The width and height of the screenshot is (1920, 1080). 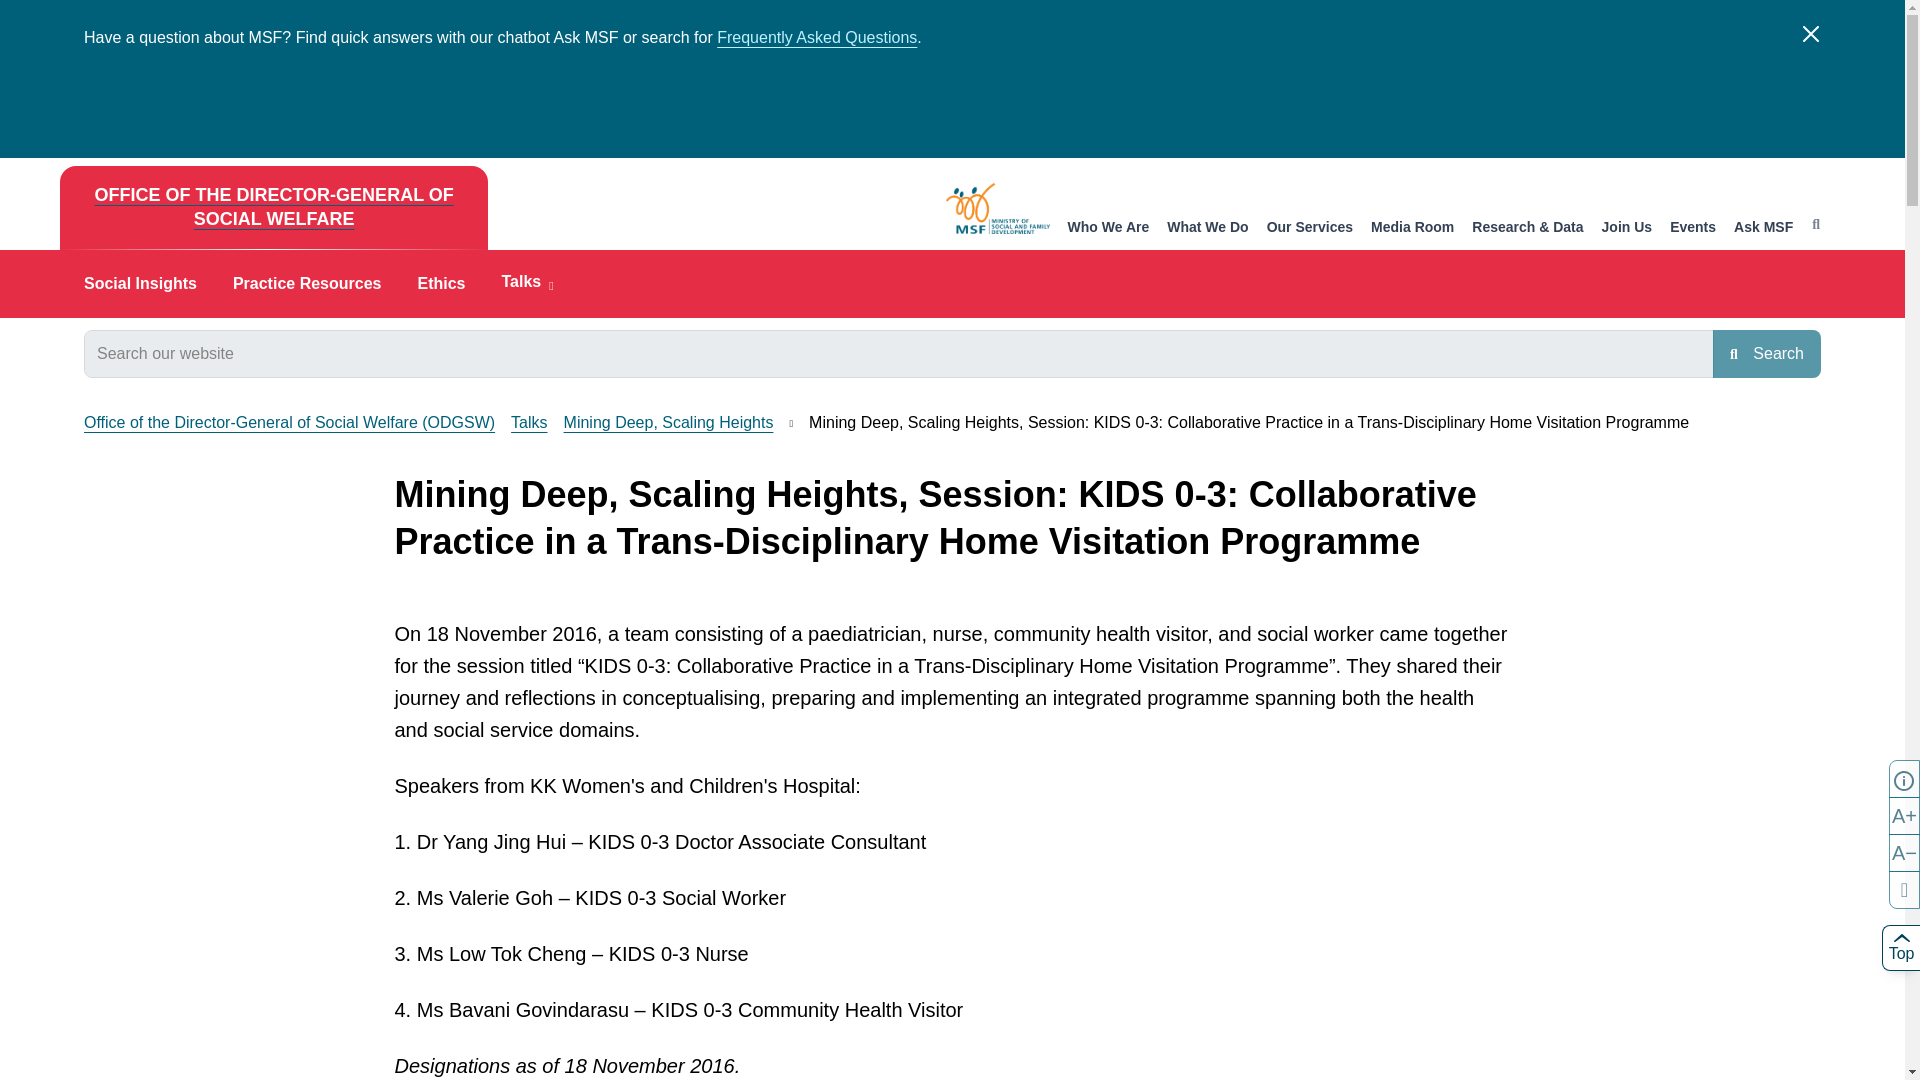 What do you see at coordinates (1693, 228) in the screenshot?
I see `Events` at bounding box center [1693, 228].